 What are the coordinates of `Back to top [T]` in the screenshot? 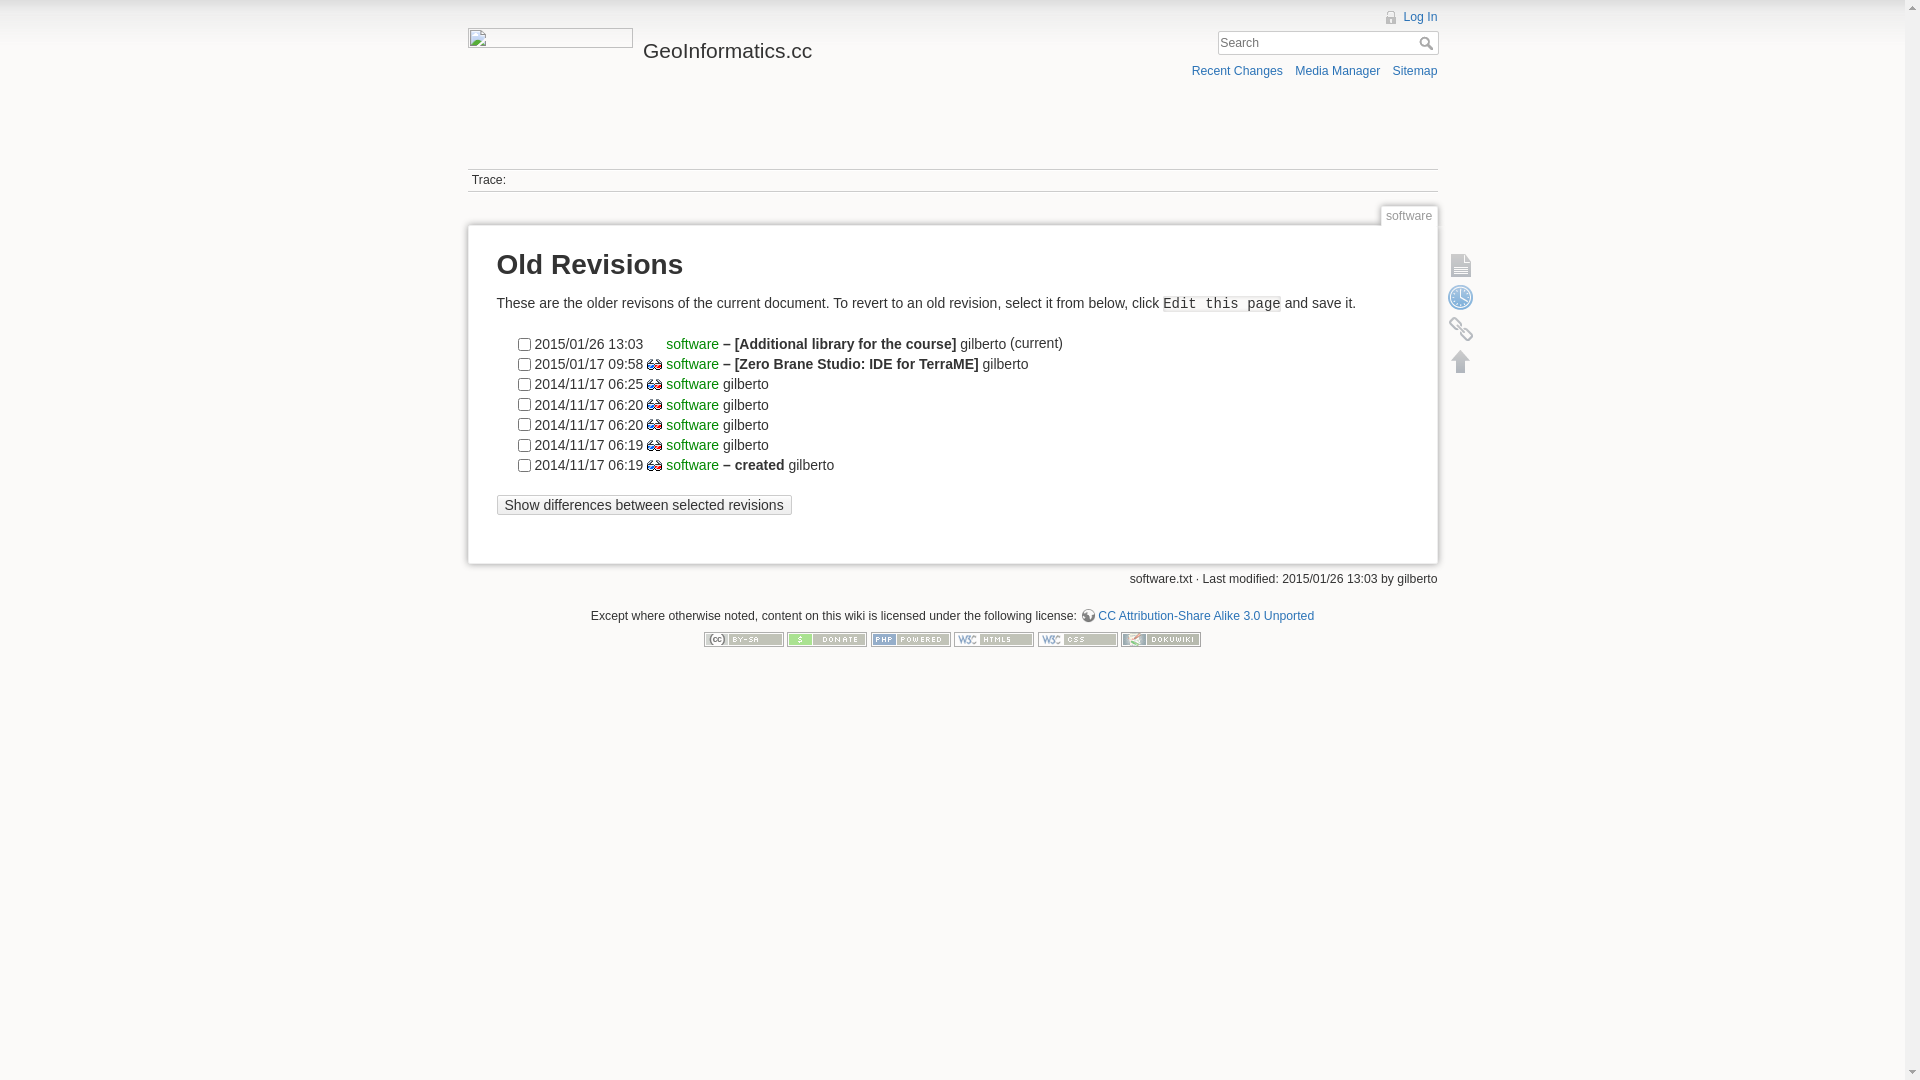 It's located at (1460, 361).